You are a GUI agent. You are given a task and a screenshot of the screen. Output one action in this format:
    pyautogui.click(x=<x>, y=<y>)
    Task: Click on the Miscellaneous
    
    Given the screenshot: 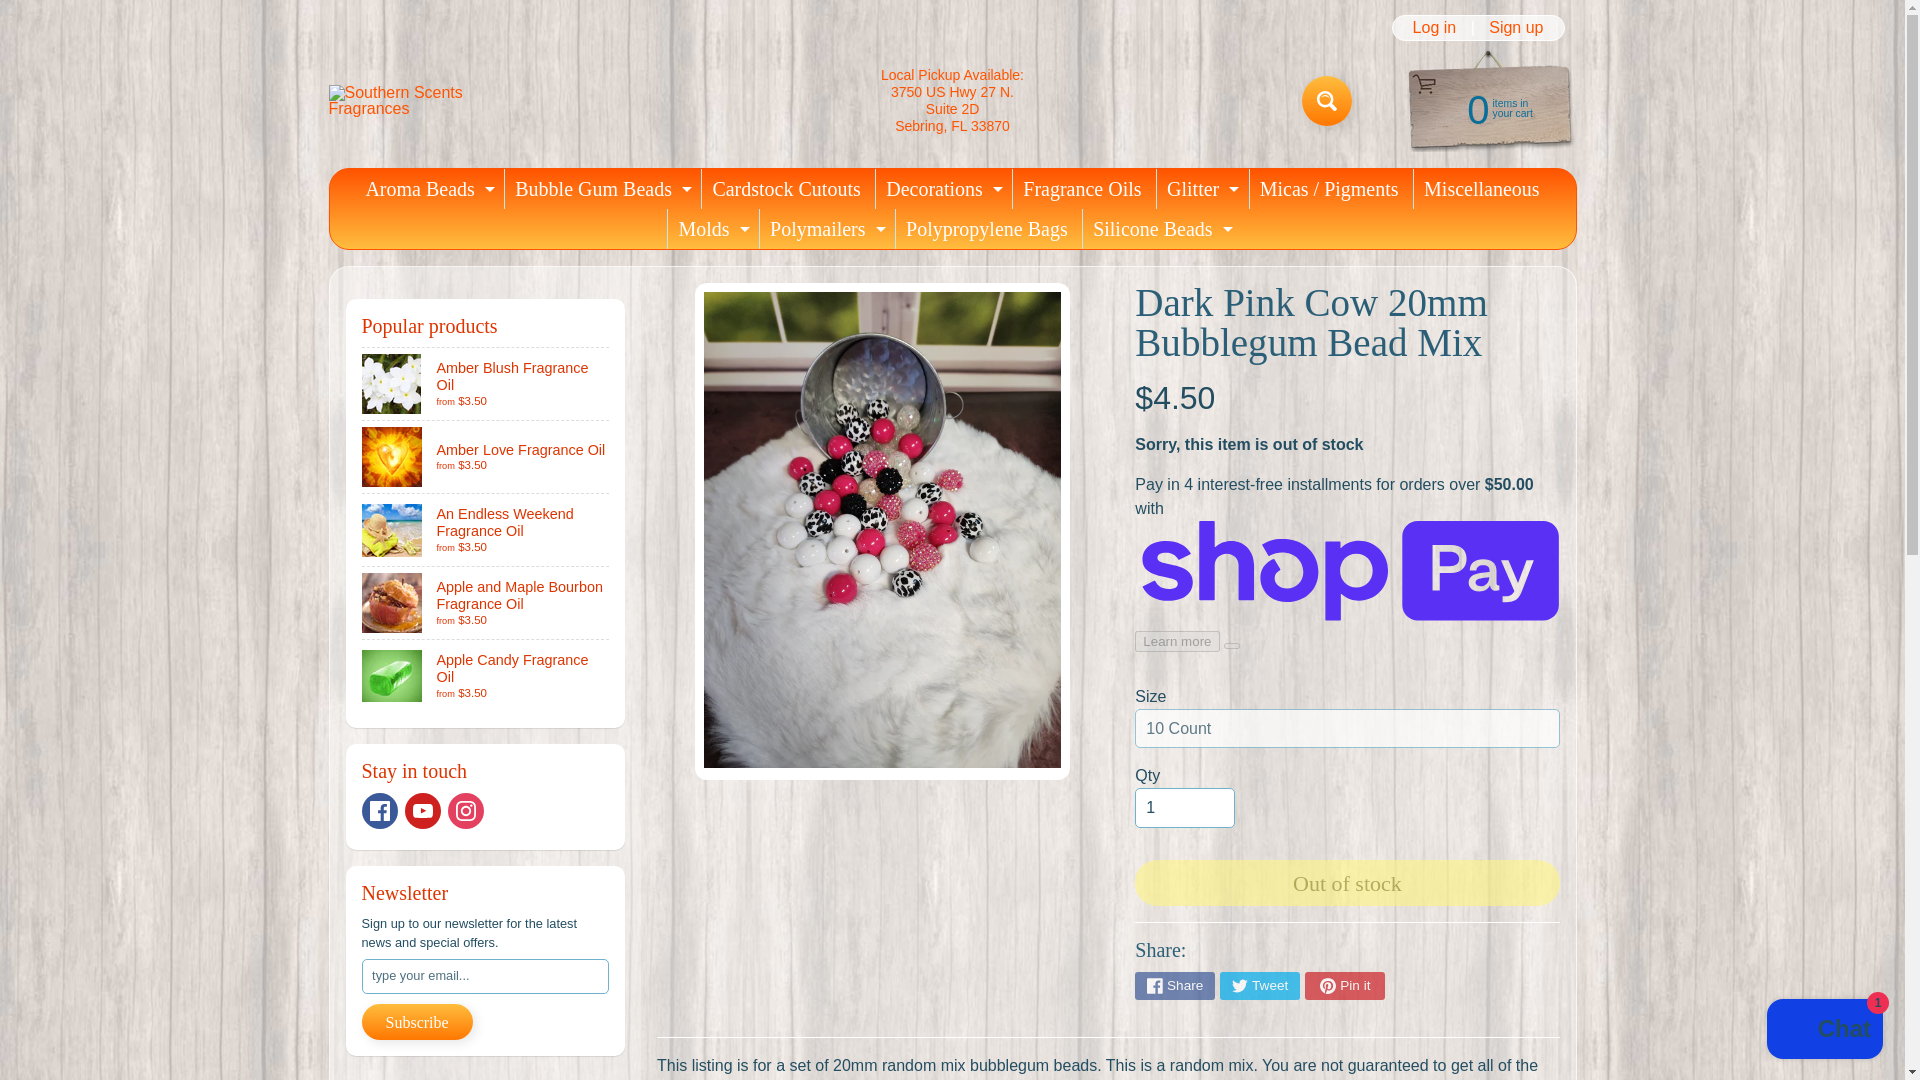 What is the action you would take?
    pyautogui.click(x=427, y=188)
    